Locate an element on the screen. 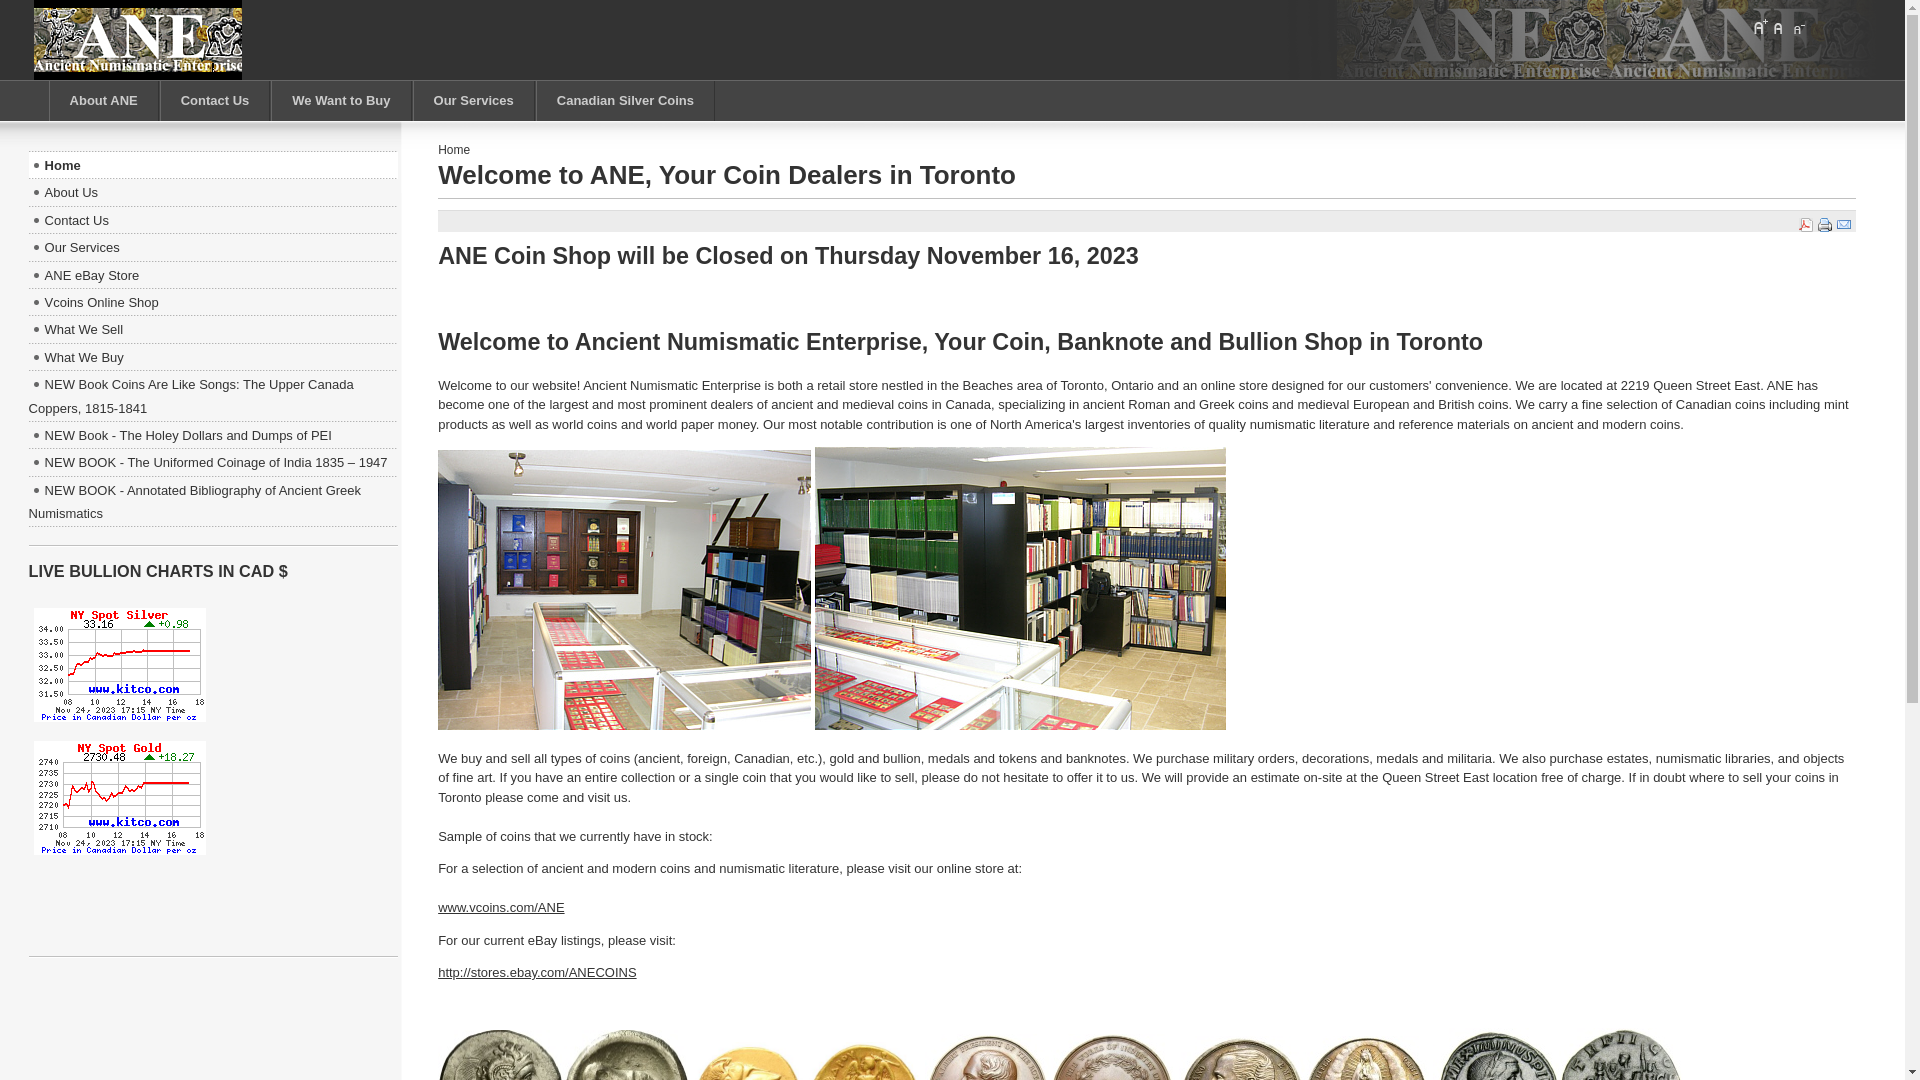  NEW Book - The Holey Dollars and Dumps of PEI is located at coordinates (214, 436).